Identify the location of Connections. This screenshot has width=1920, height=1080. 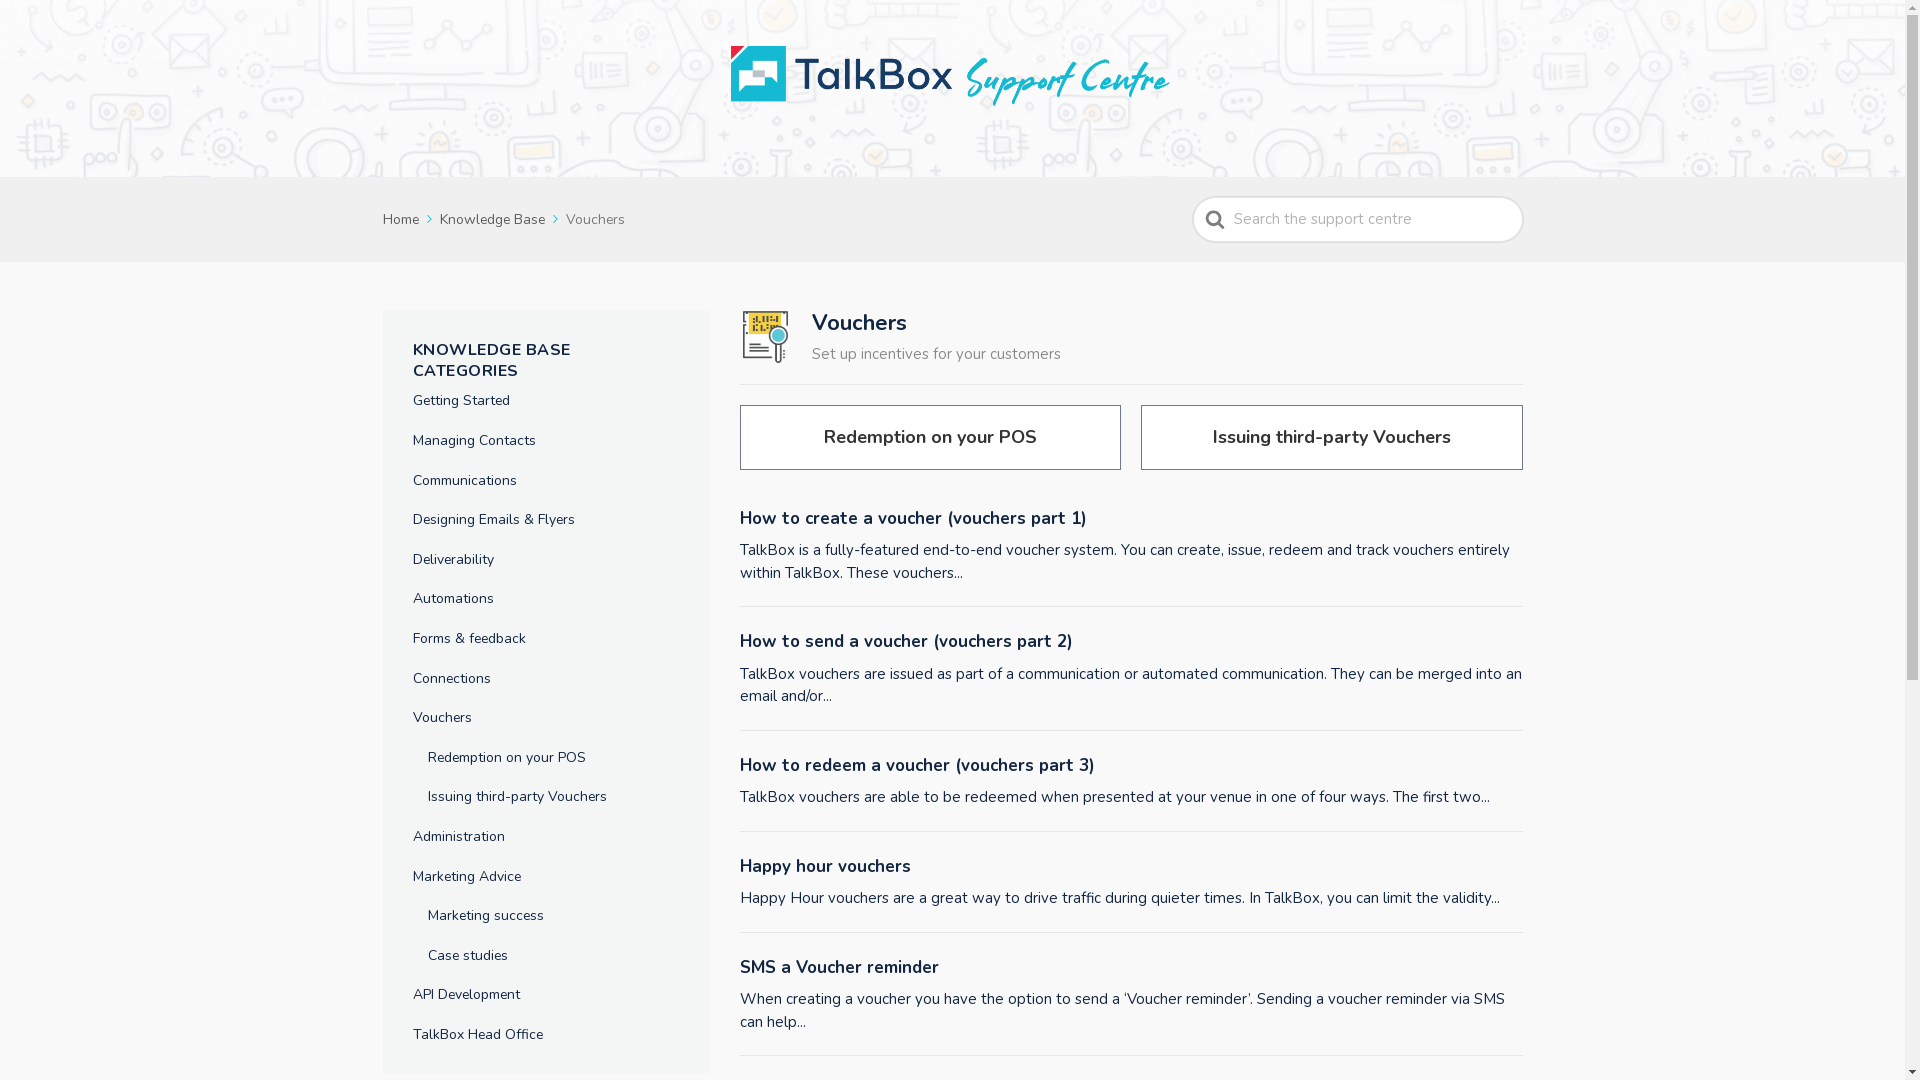
(450, 679).